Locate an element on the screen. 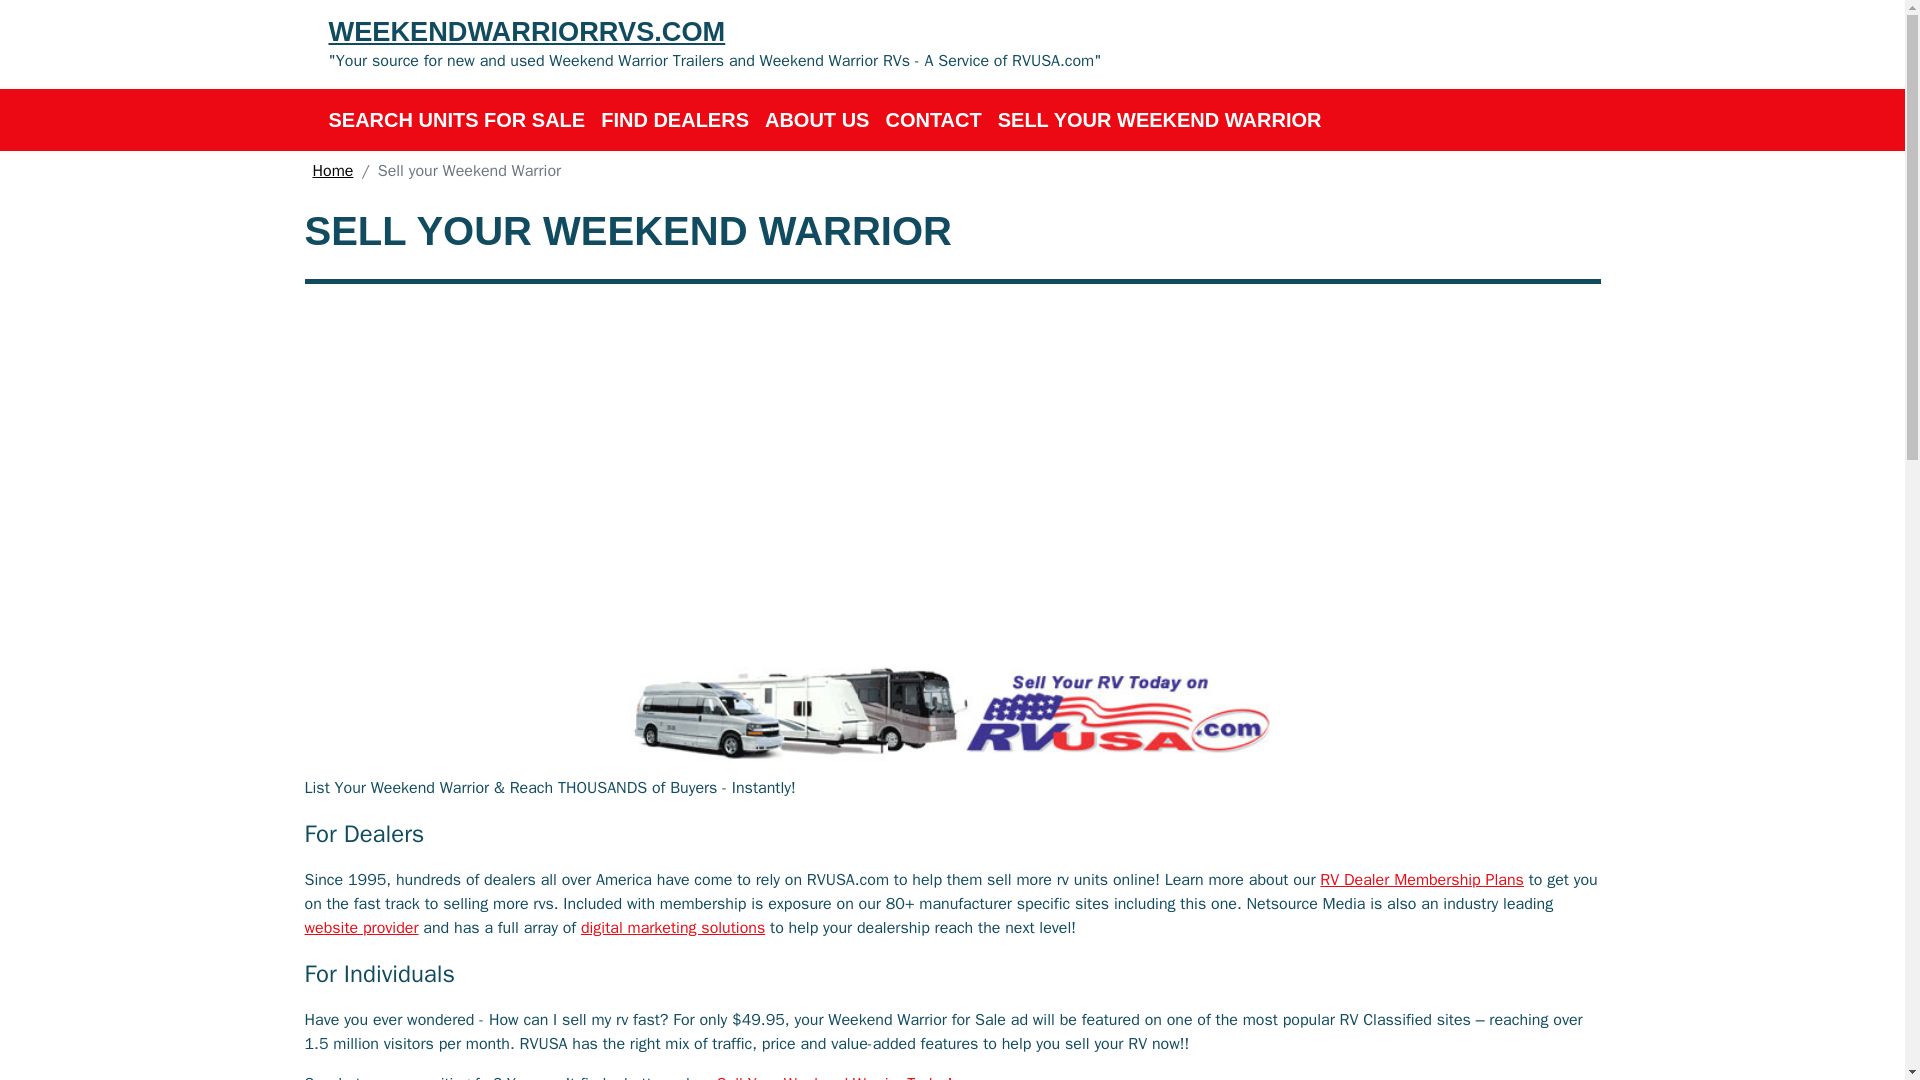 Image resolution: width=1920 pixels, height=1080 pixels. website provider is located at coordinates (360, 928).